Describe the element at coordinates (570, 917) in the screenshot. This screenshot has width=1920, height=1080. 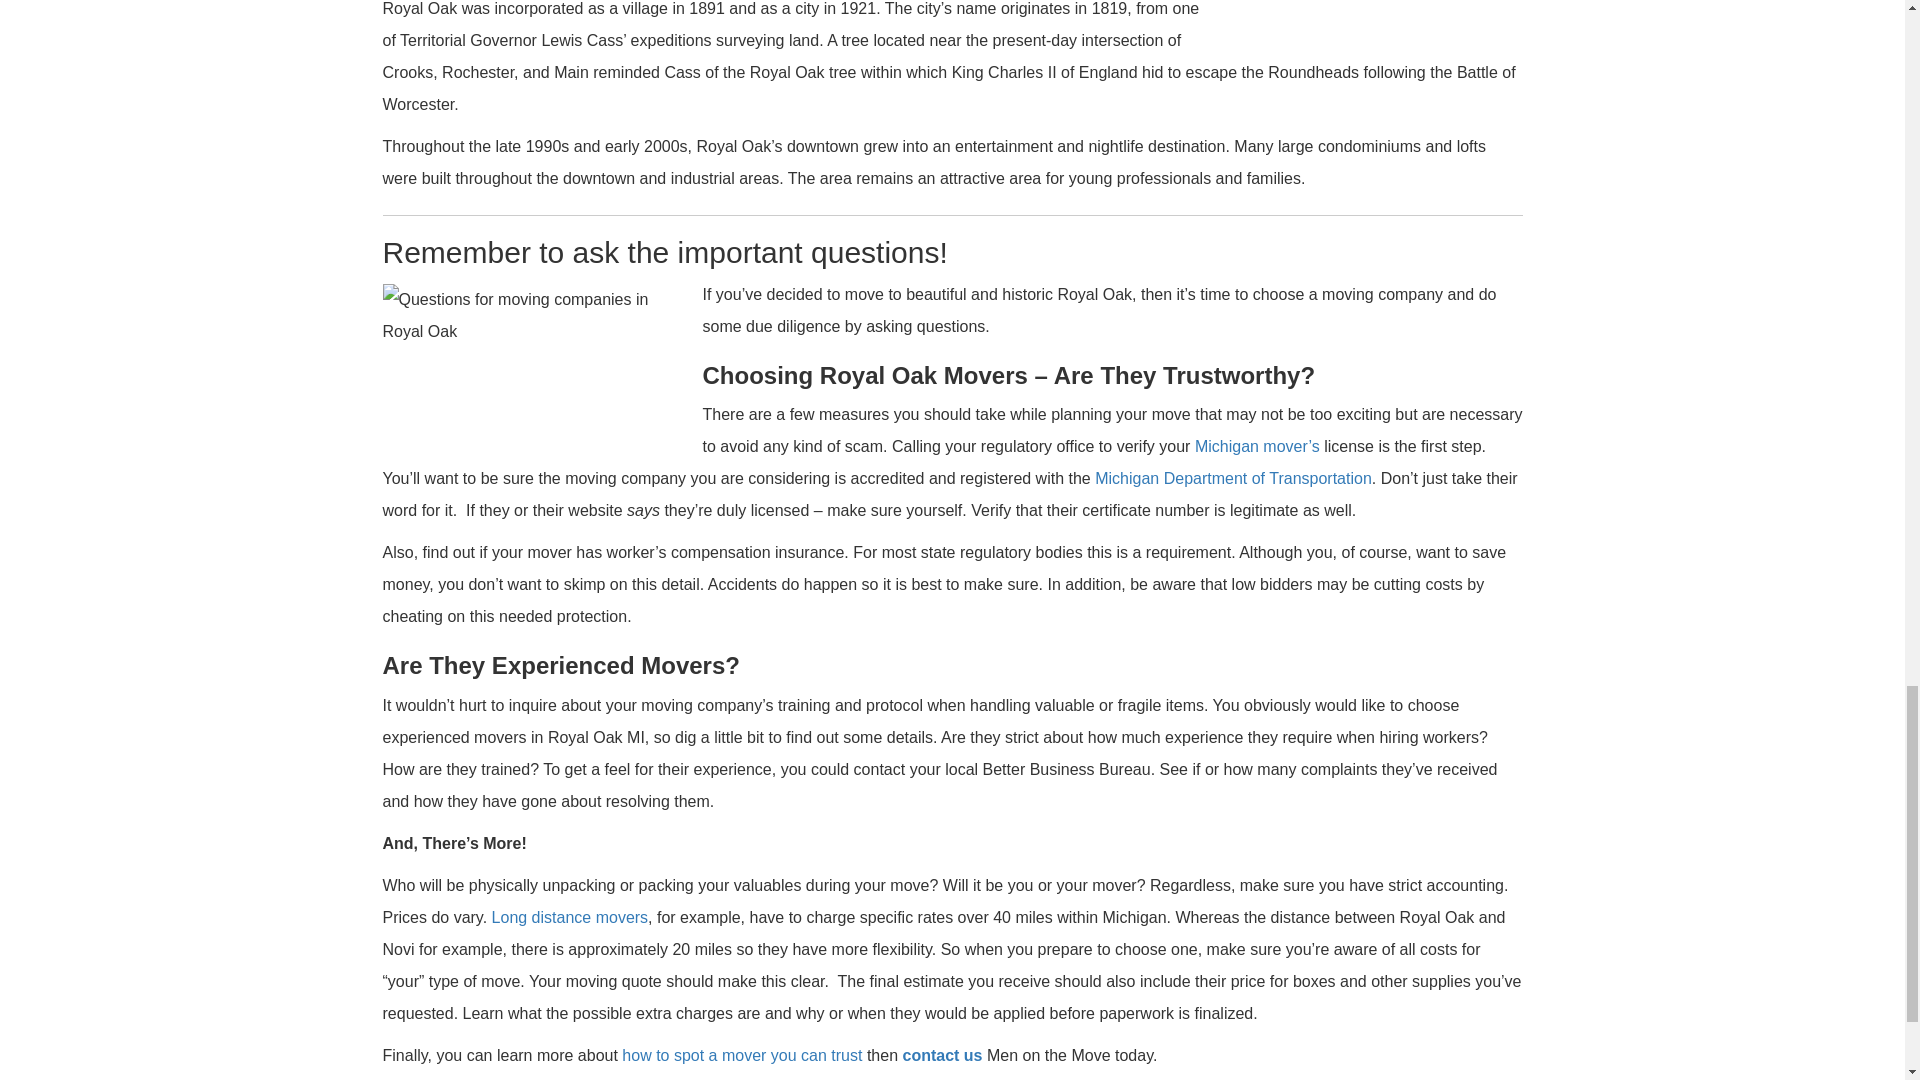
I see `Long distance movers` at that location.